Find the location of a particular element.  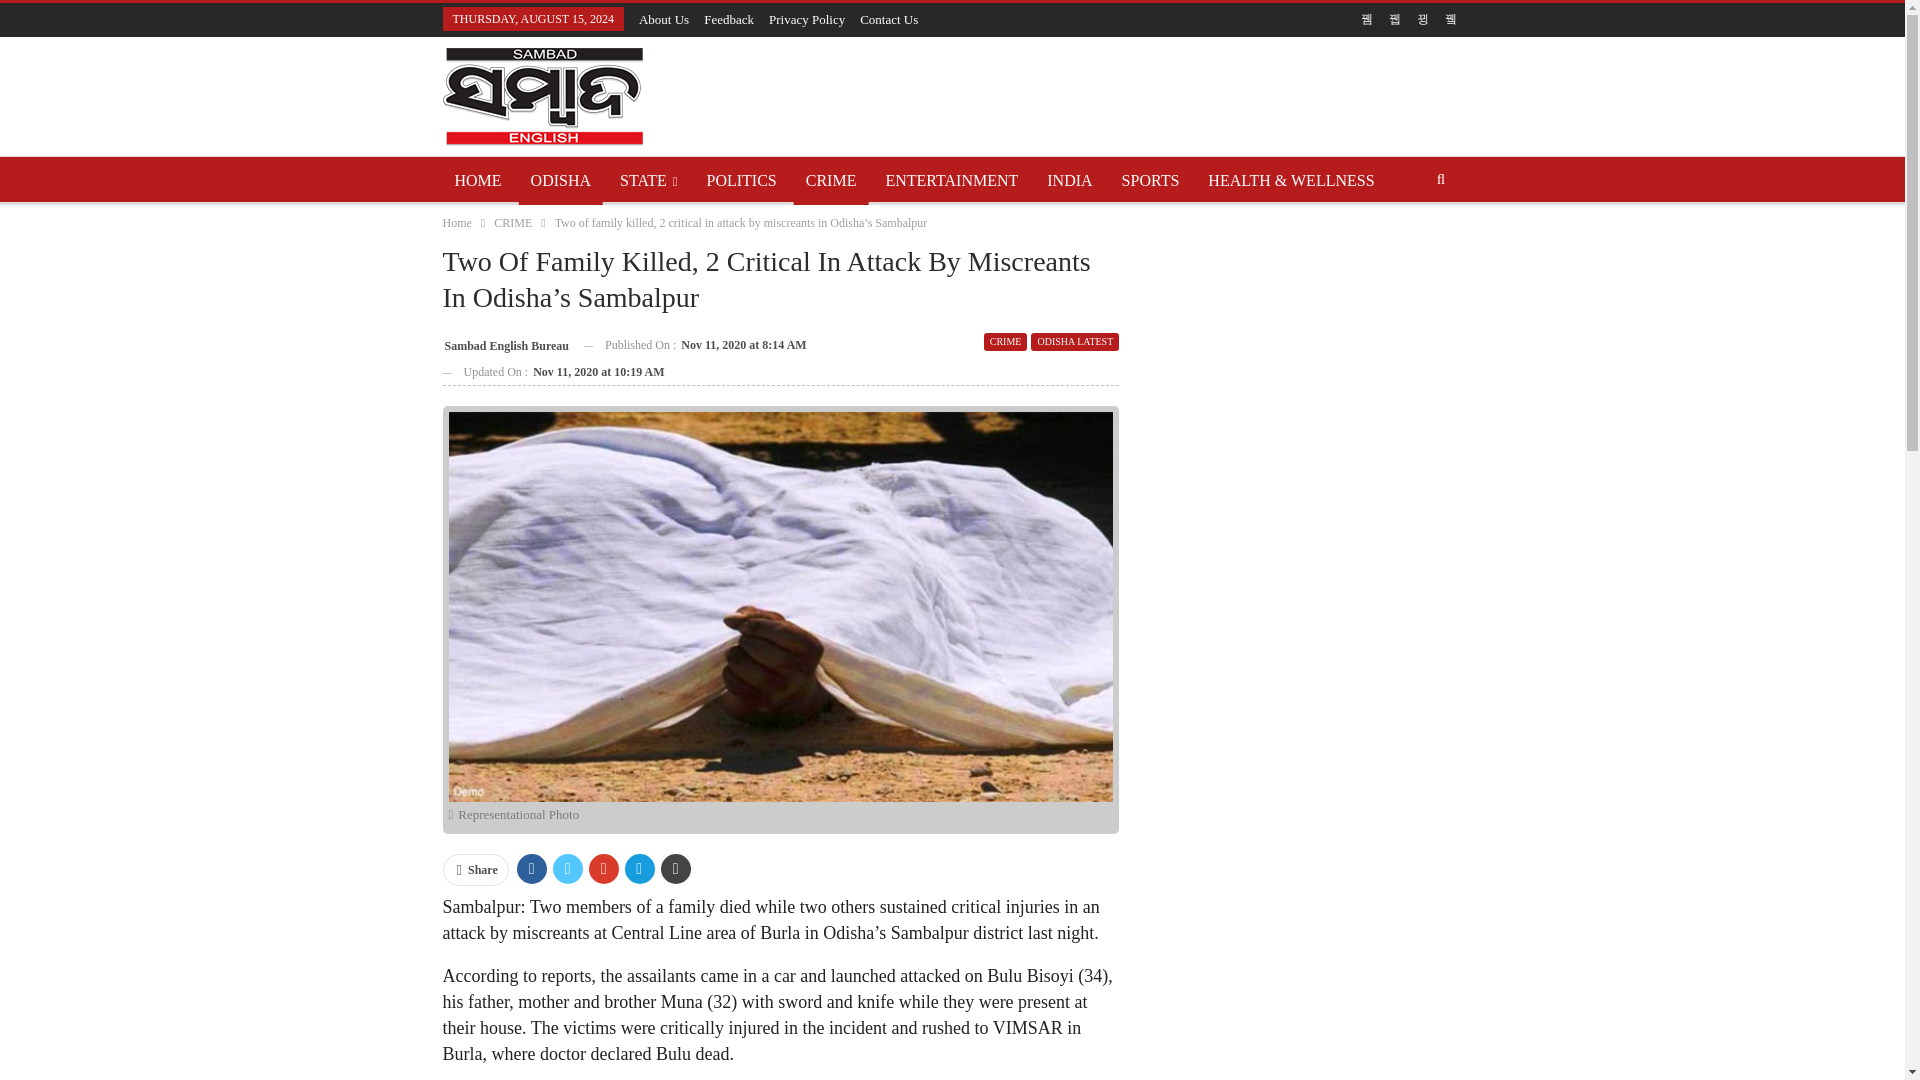

Home is located at coordinates (456, 222).